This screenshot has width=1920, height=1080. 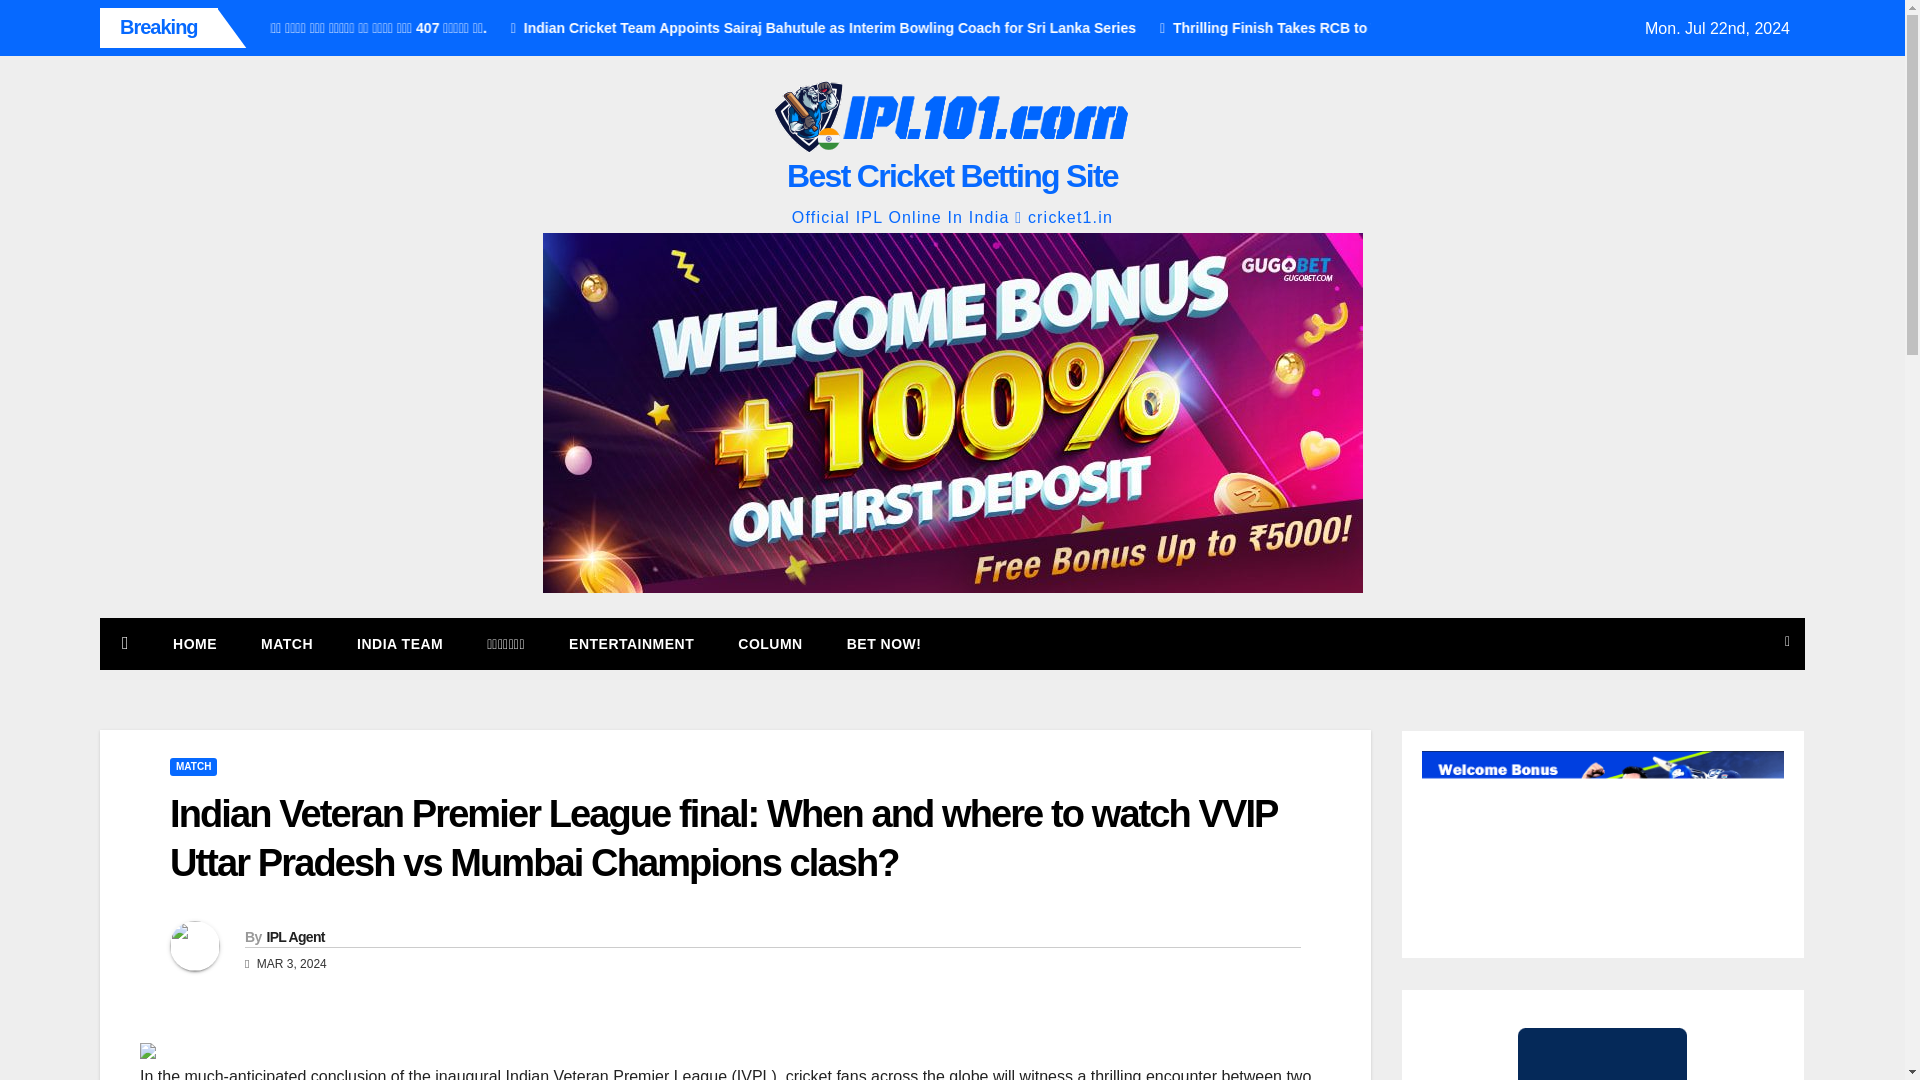 What do you see at coordinates (632, 643) in the screenshot?
I see `ENTERTAINMENT` at bounding box center [632, 643].